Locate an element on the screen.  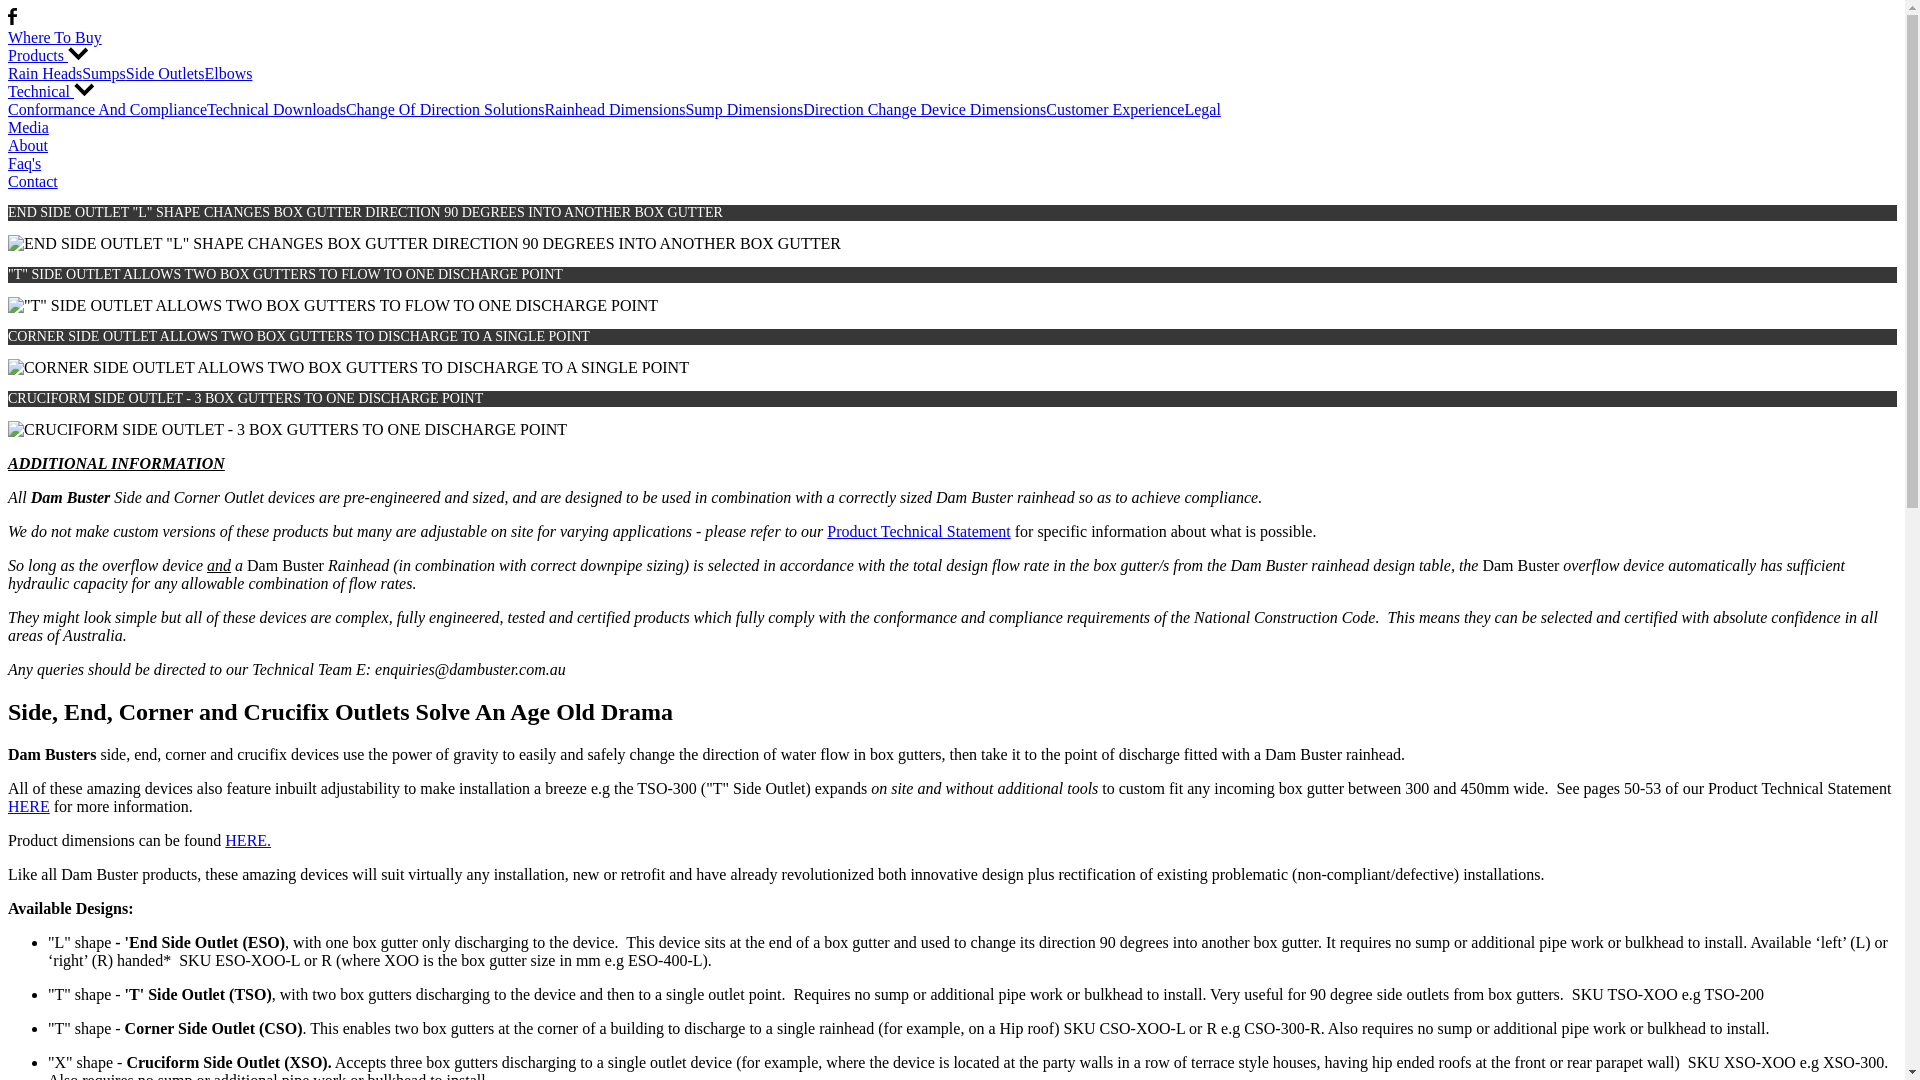
Side Outlets is located at coordinates (166, 74).